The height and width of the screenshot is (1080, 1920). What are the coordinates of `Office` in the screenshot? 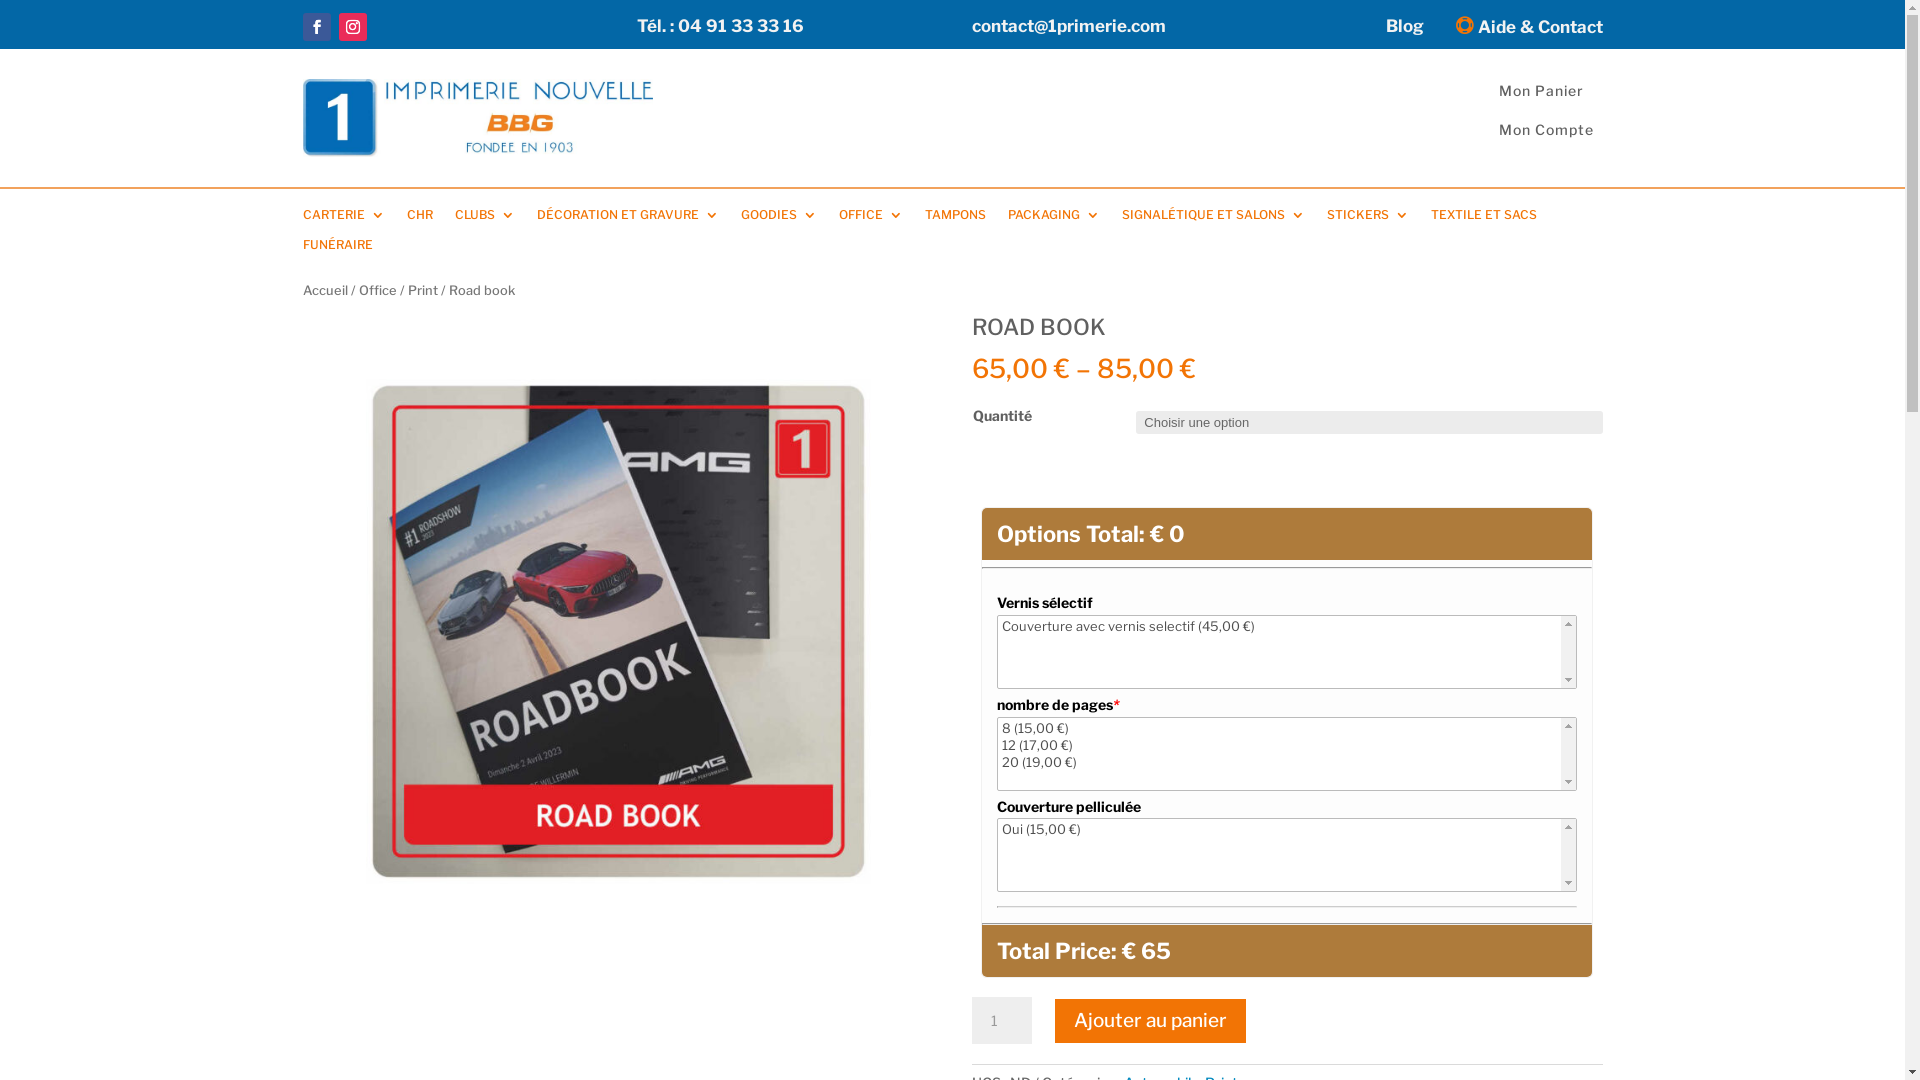 It's located at (377, 290).